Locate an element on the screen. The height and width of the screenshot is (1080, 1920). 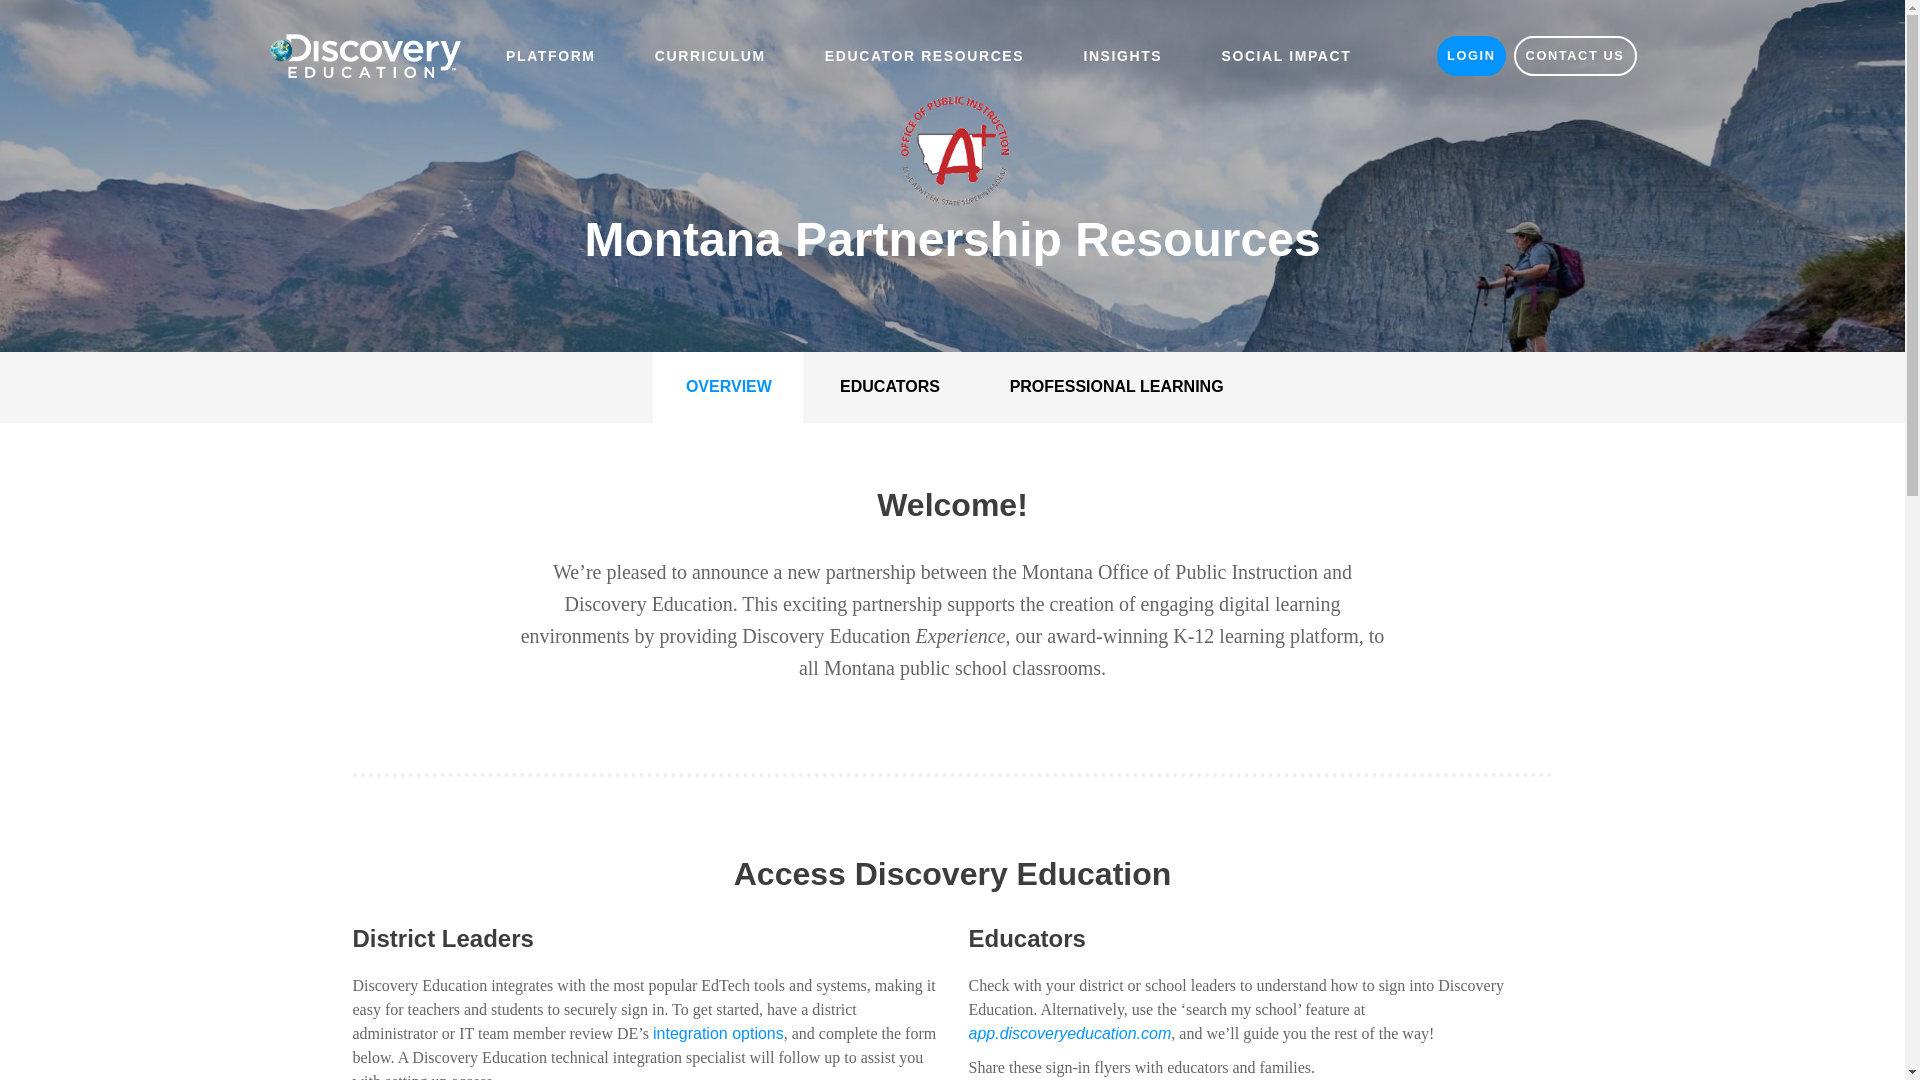
PLATFORM is located at coordinates (550, 56).